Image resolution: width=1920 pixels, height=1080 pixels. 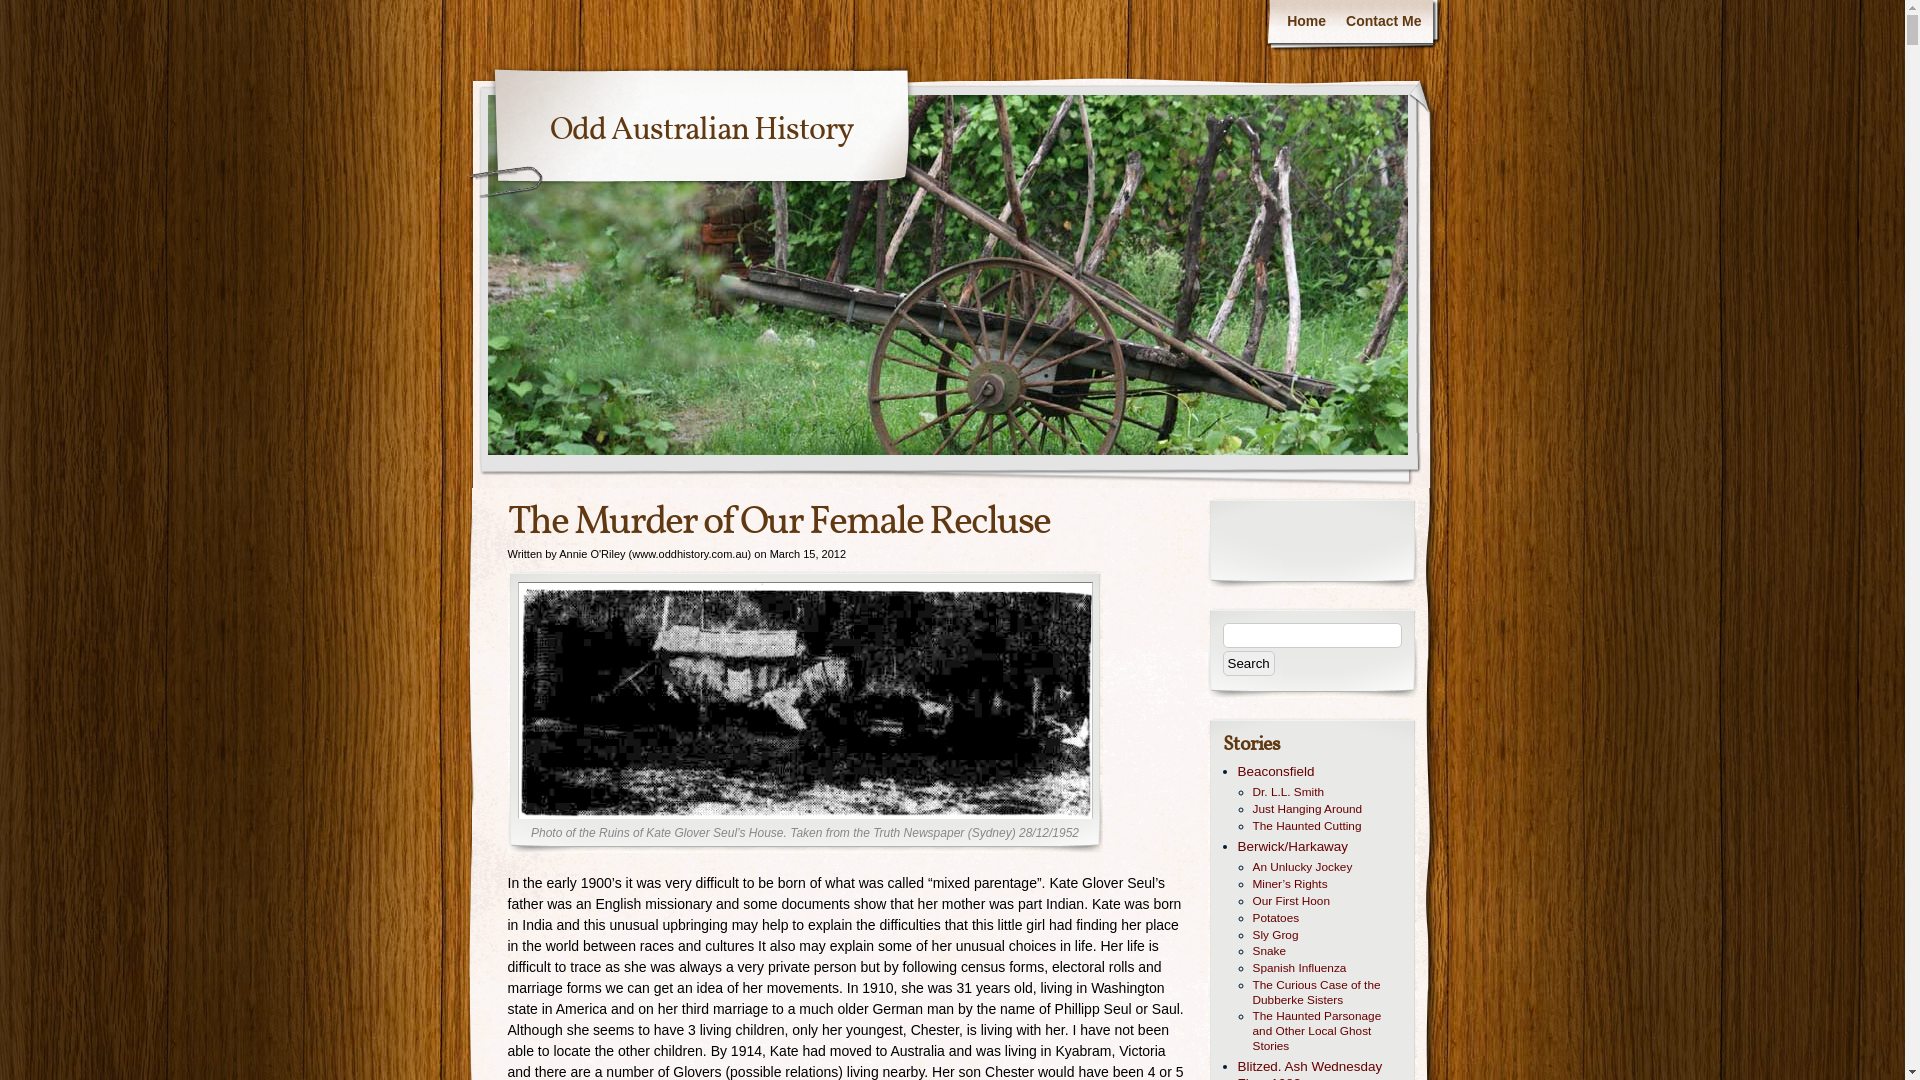 What do you see at coordinates (1327, 868) in the screenshot?
I see `An Unlucky Jockey` at bounding box center [1327, 868].